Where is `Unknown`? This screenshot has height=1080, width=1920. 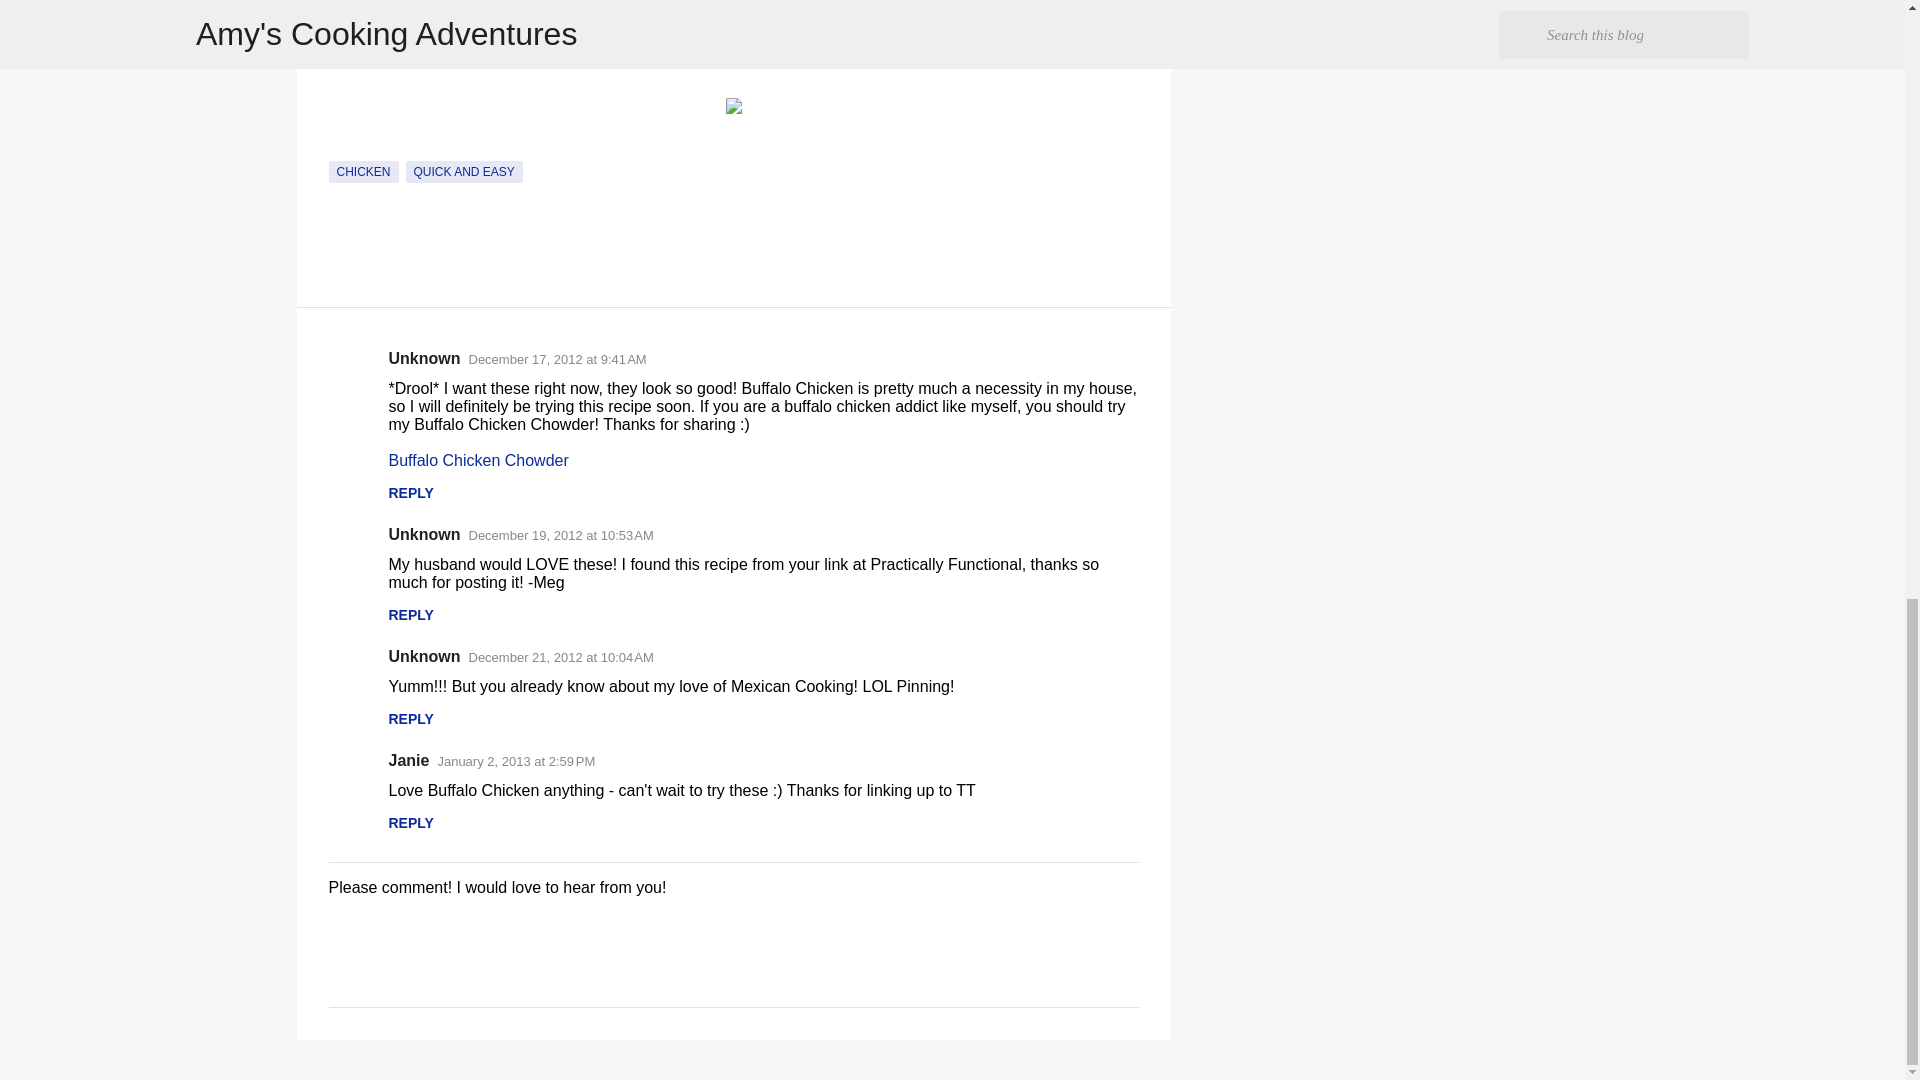
Unknown is located at coordinates (424, 358).